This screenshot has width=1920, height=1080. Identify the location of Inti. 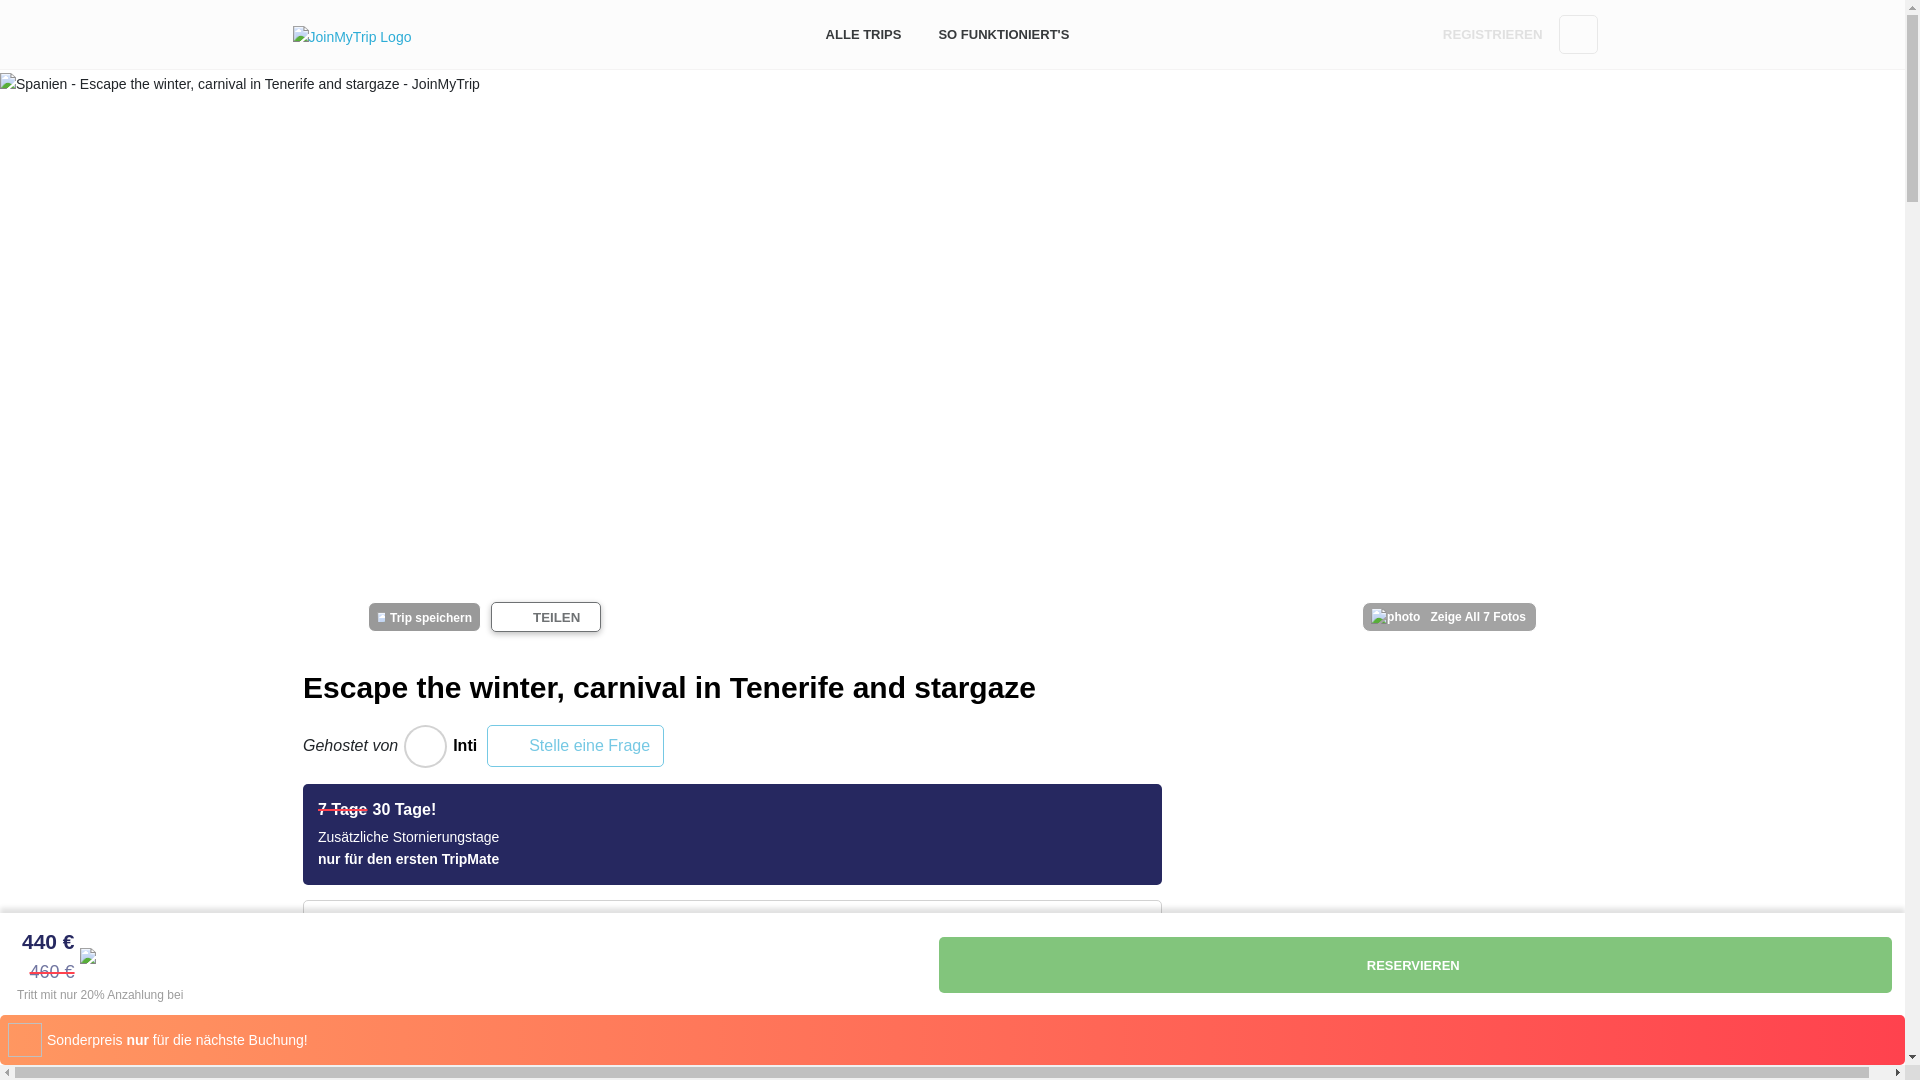
(425, 746).